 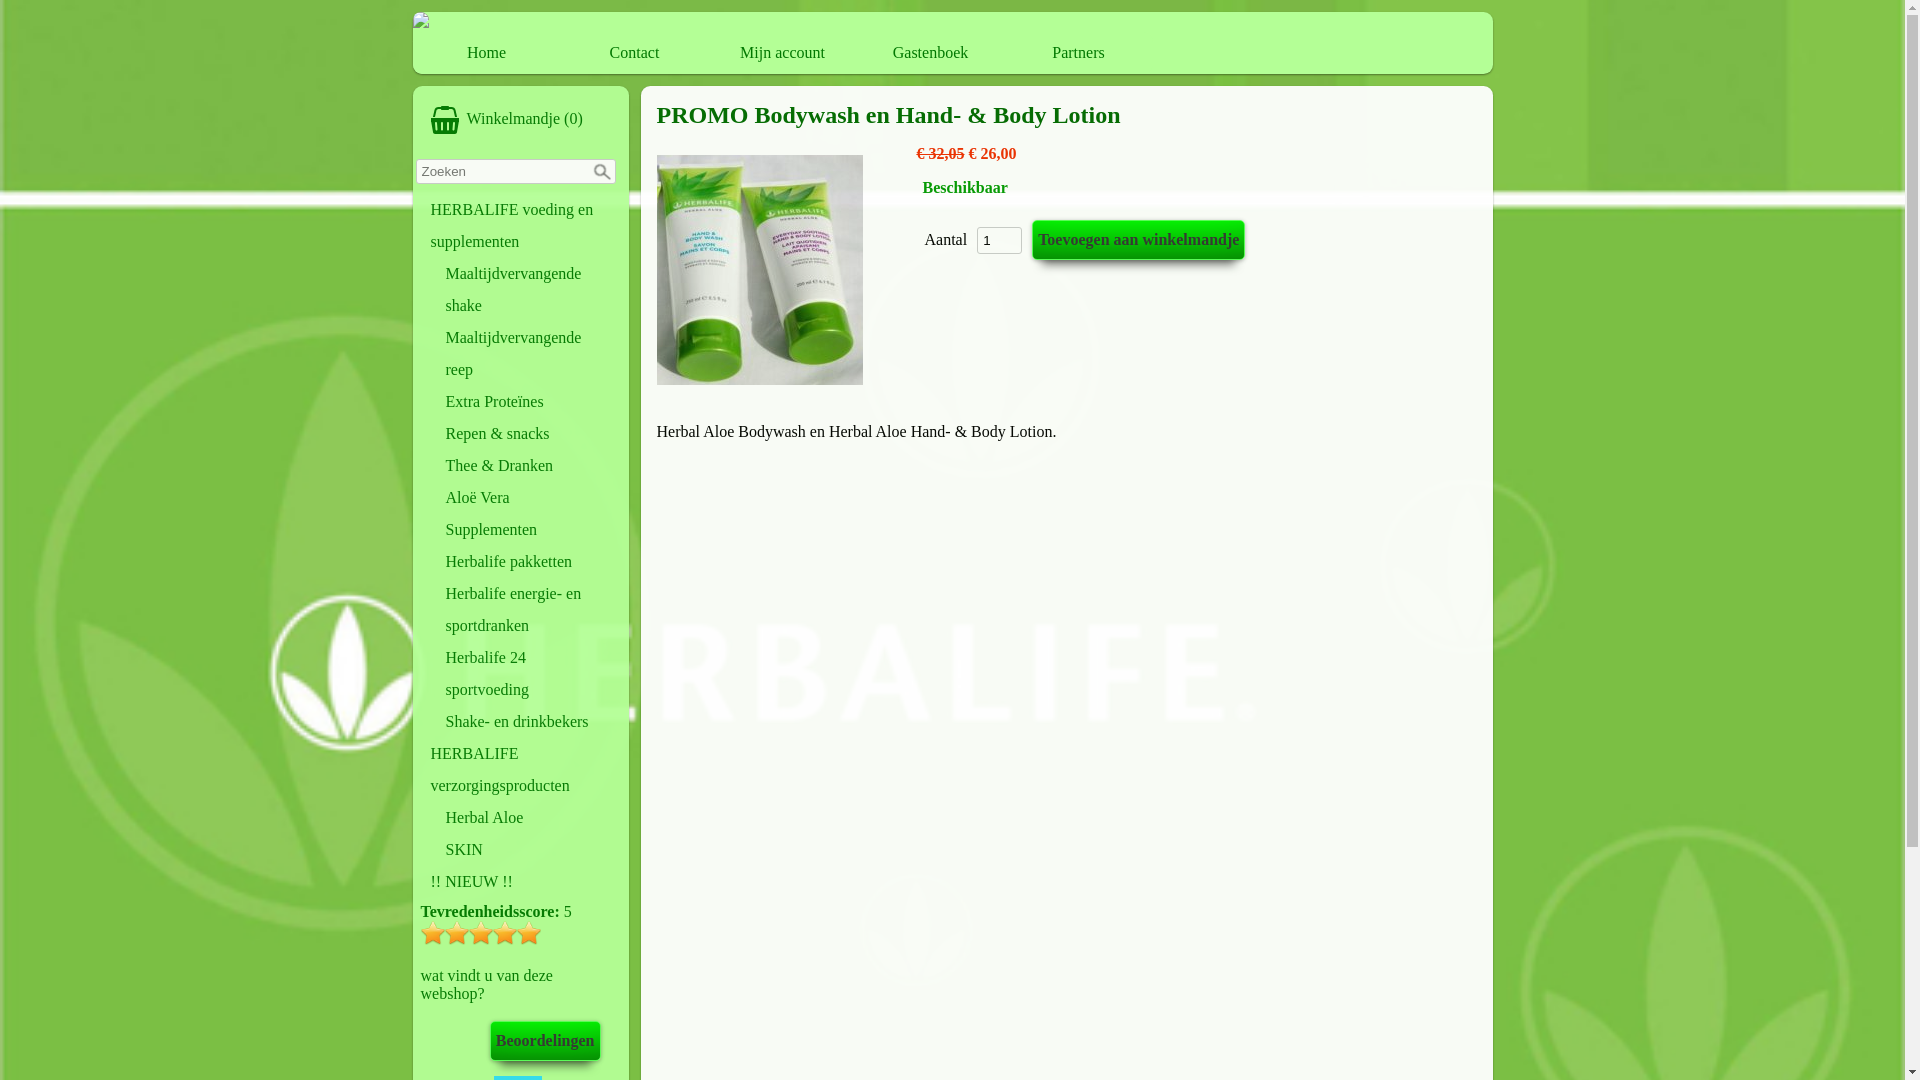 What do you see at coordinates (931, 53) in the screenshot?
I see `Gastenboek` at bounding box center [931, 53].